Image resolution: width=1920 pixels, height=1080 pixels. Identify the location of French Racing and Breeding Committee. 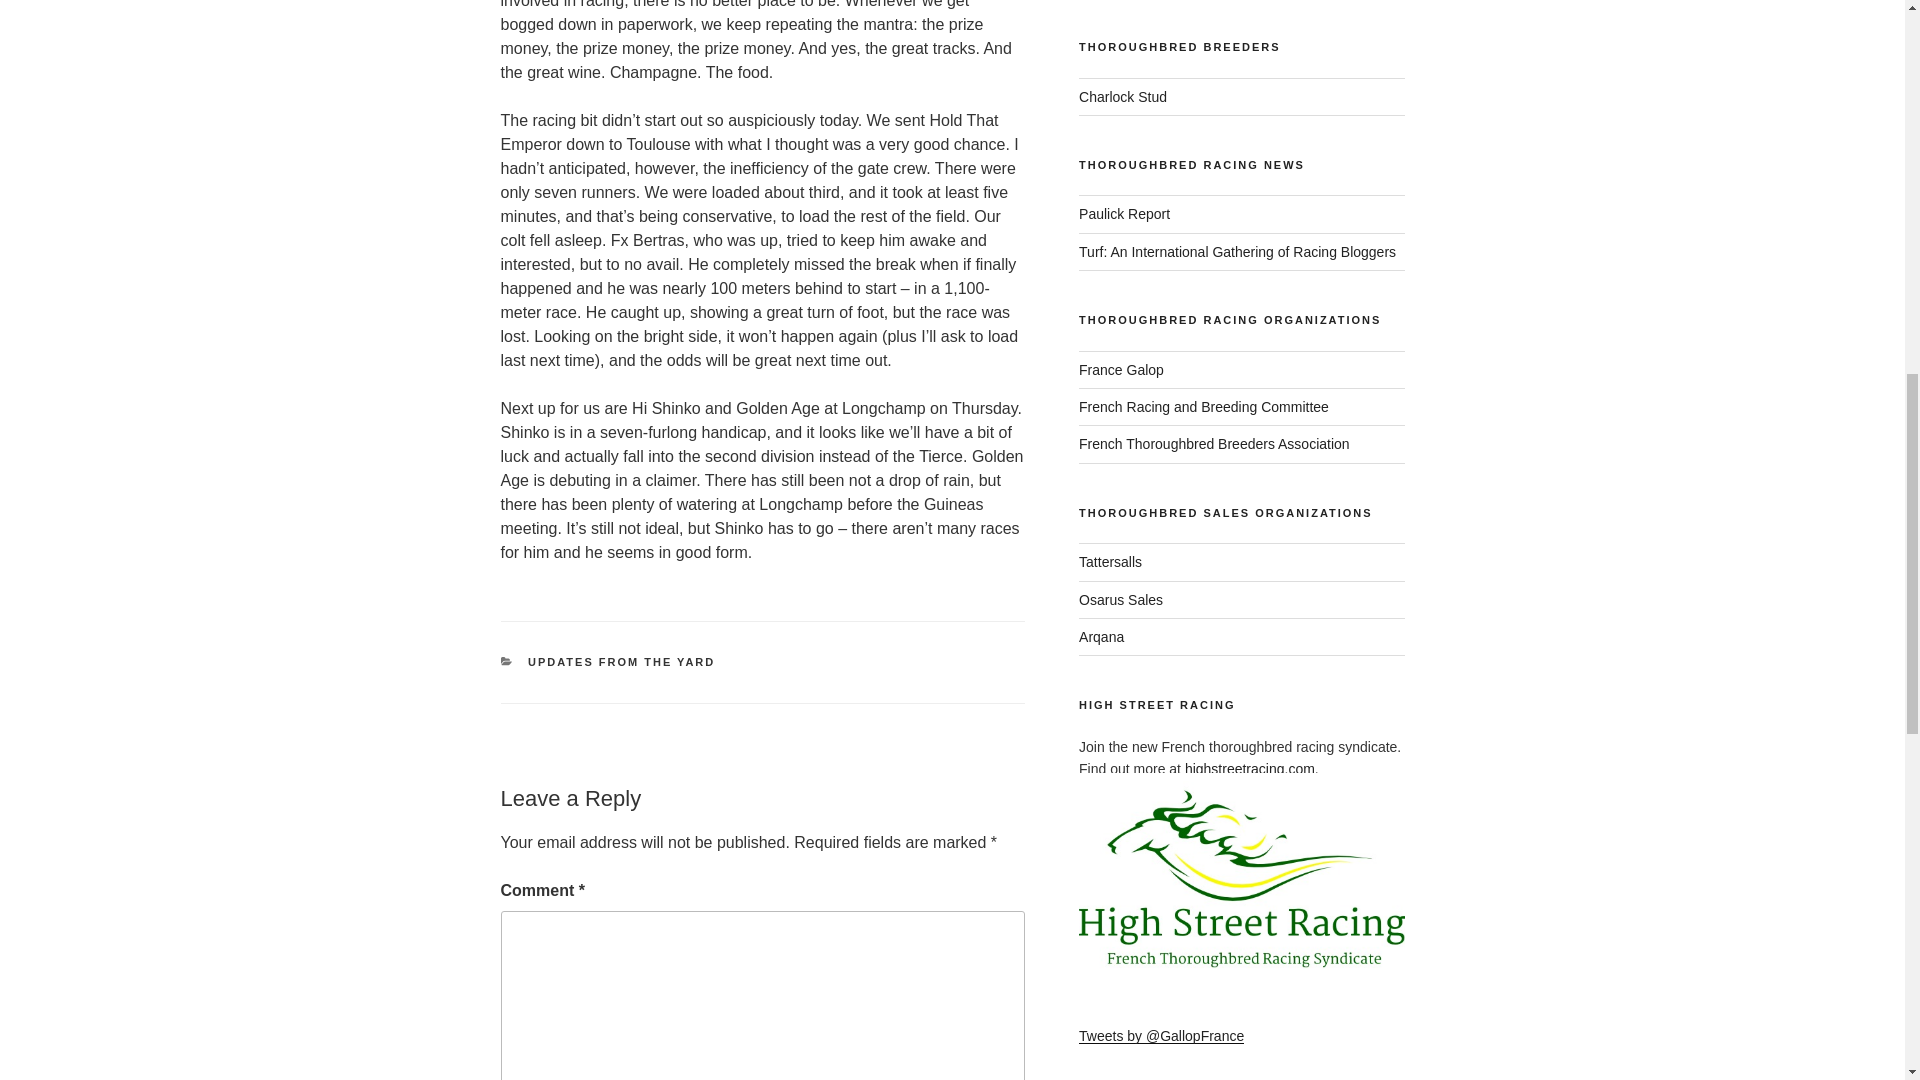
(1204, 406).